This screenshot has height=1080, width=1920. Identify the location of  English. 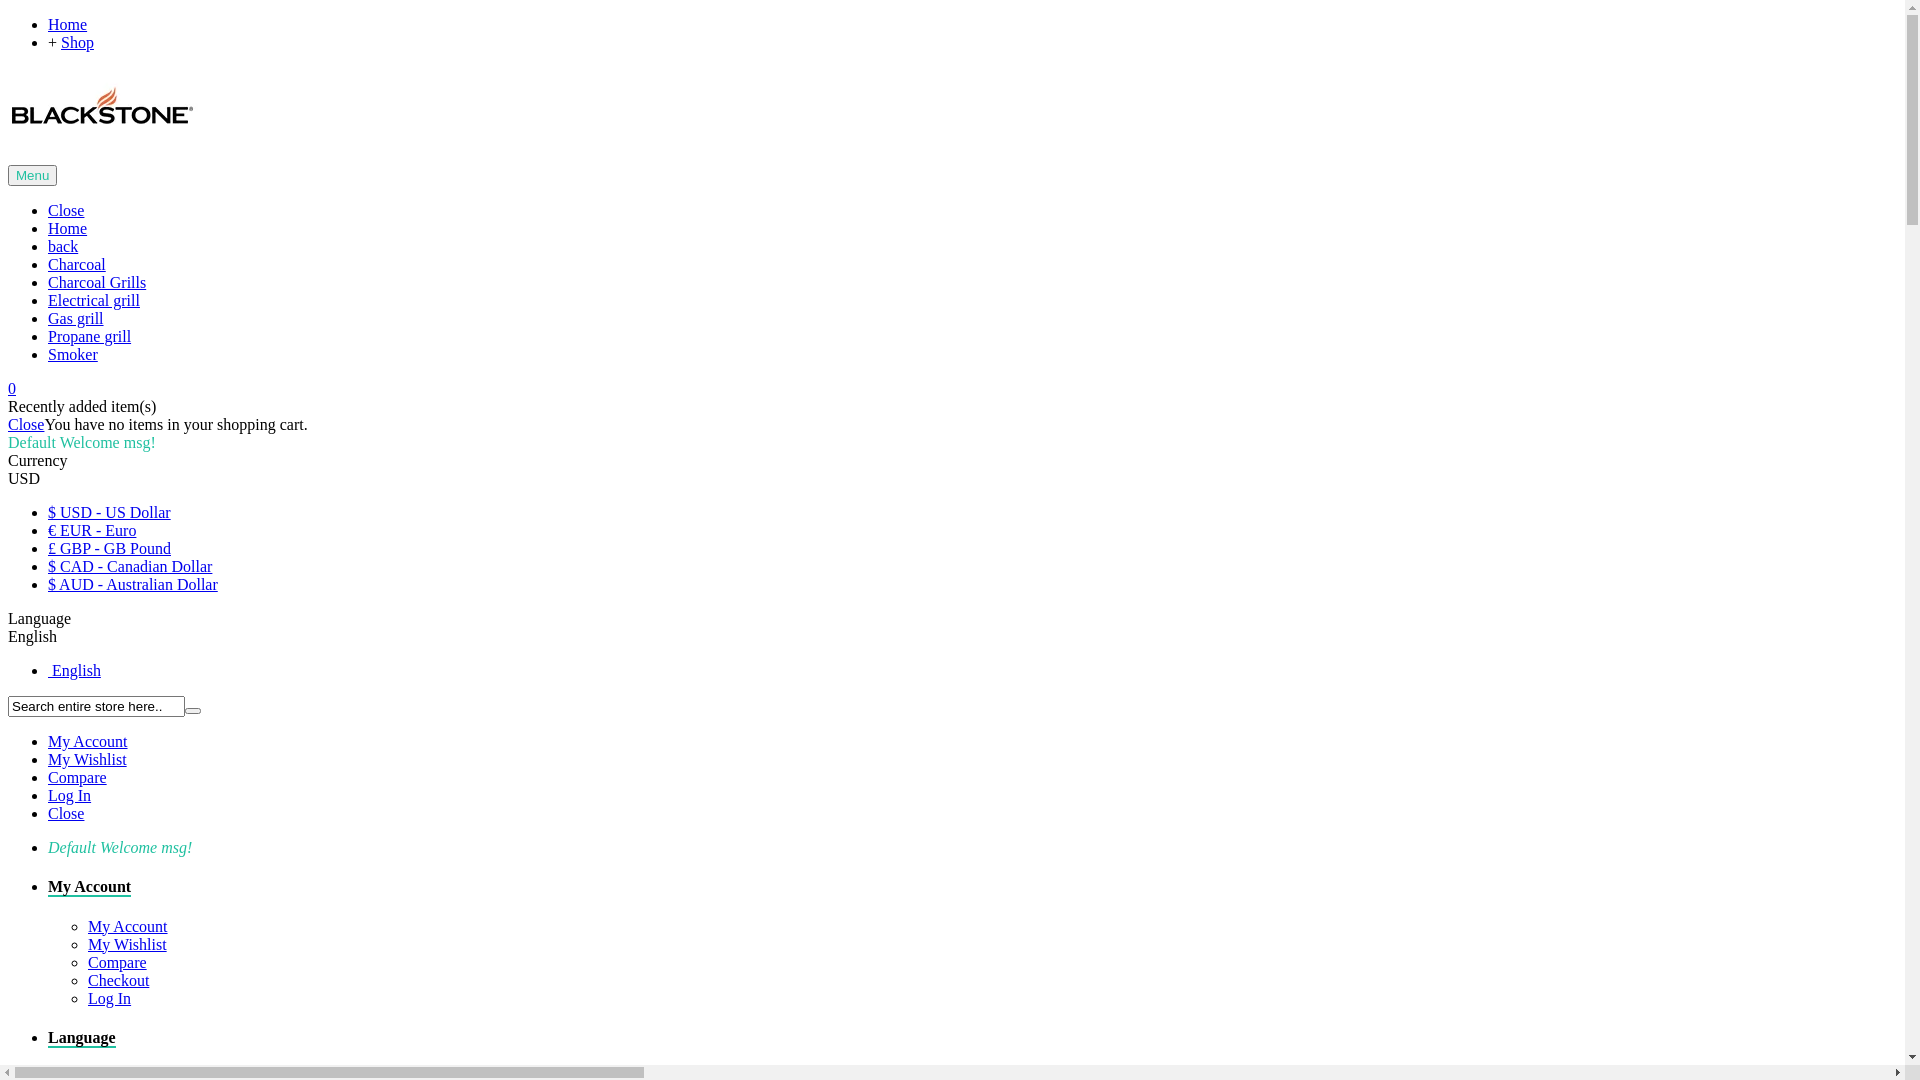
(74, 670).